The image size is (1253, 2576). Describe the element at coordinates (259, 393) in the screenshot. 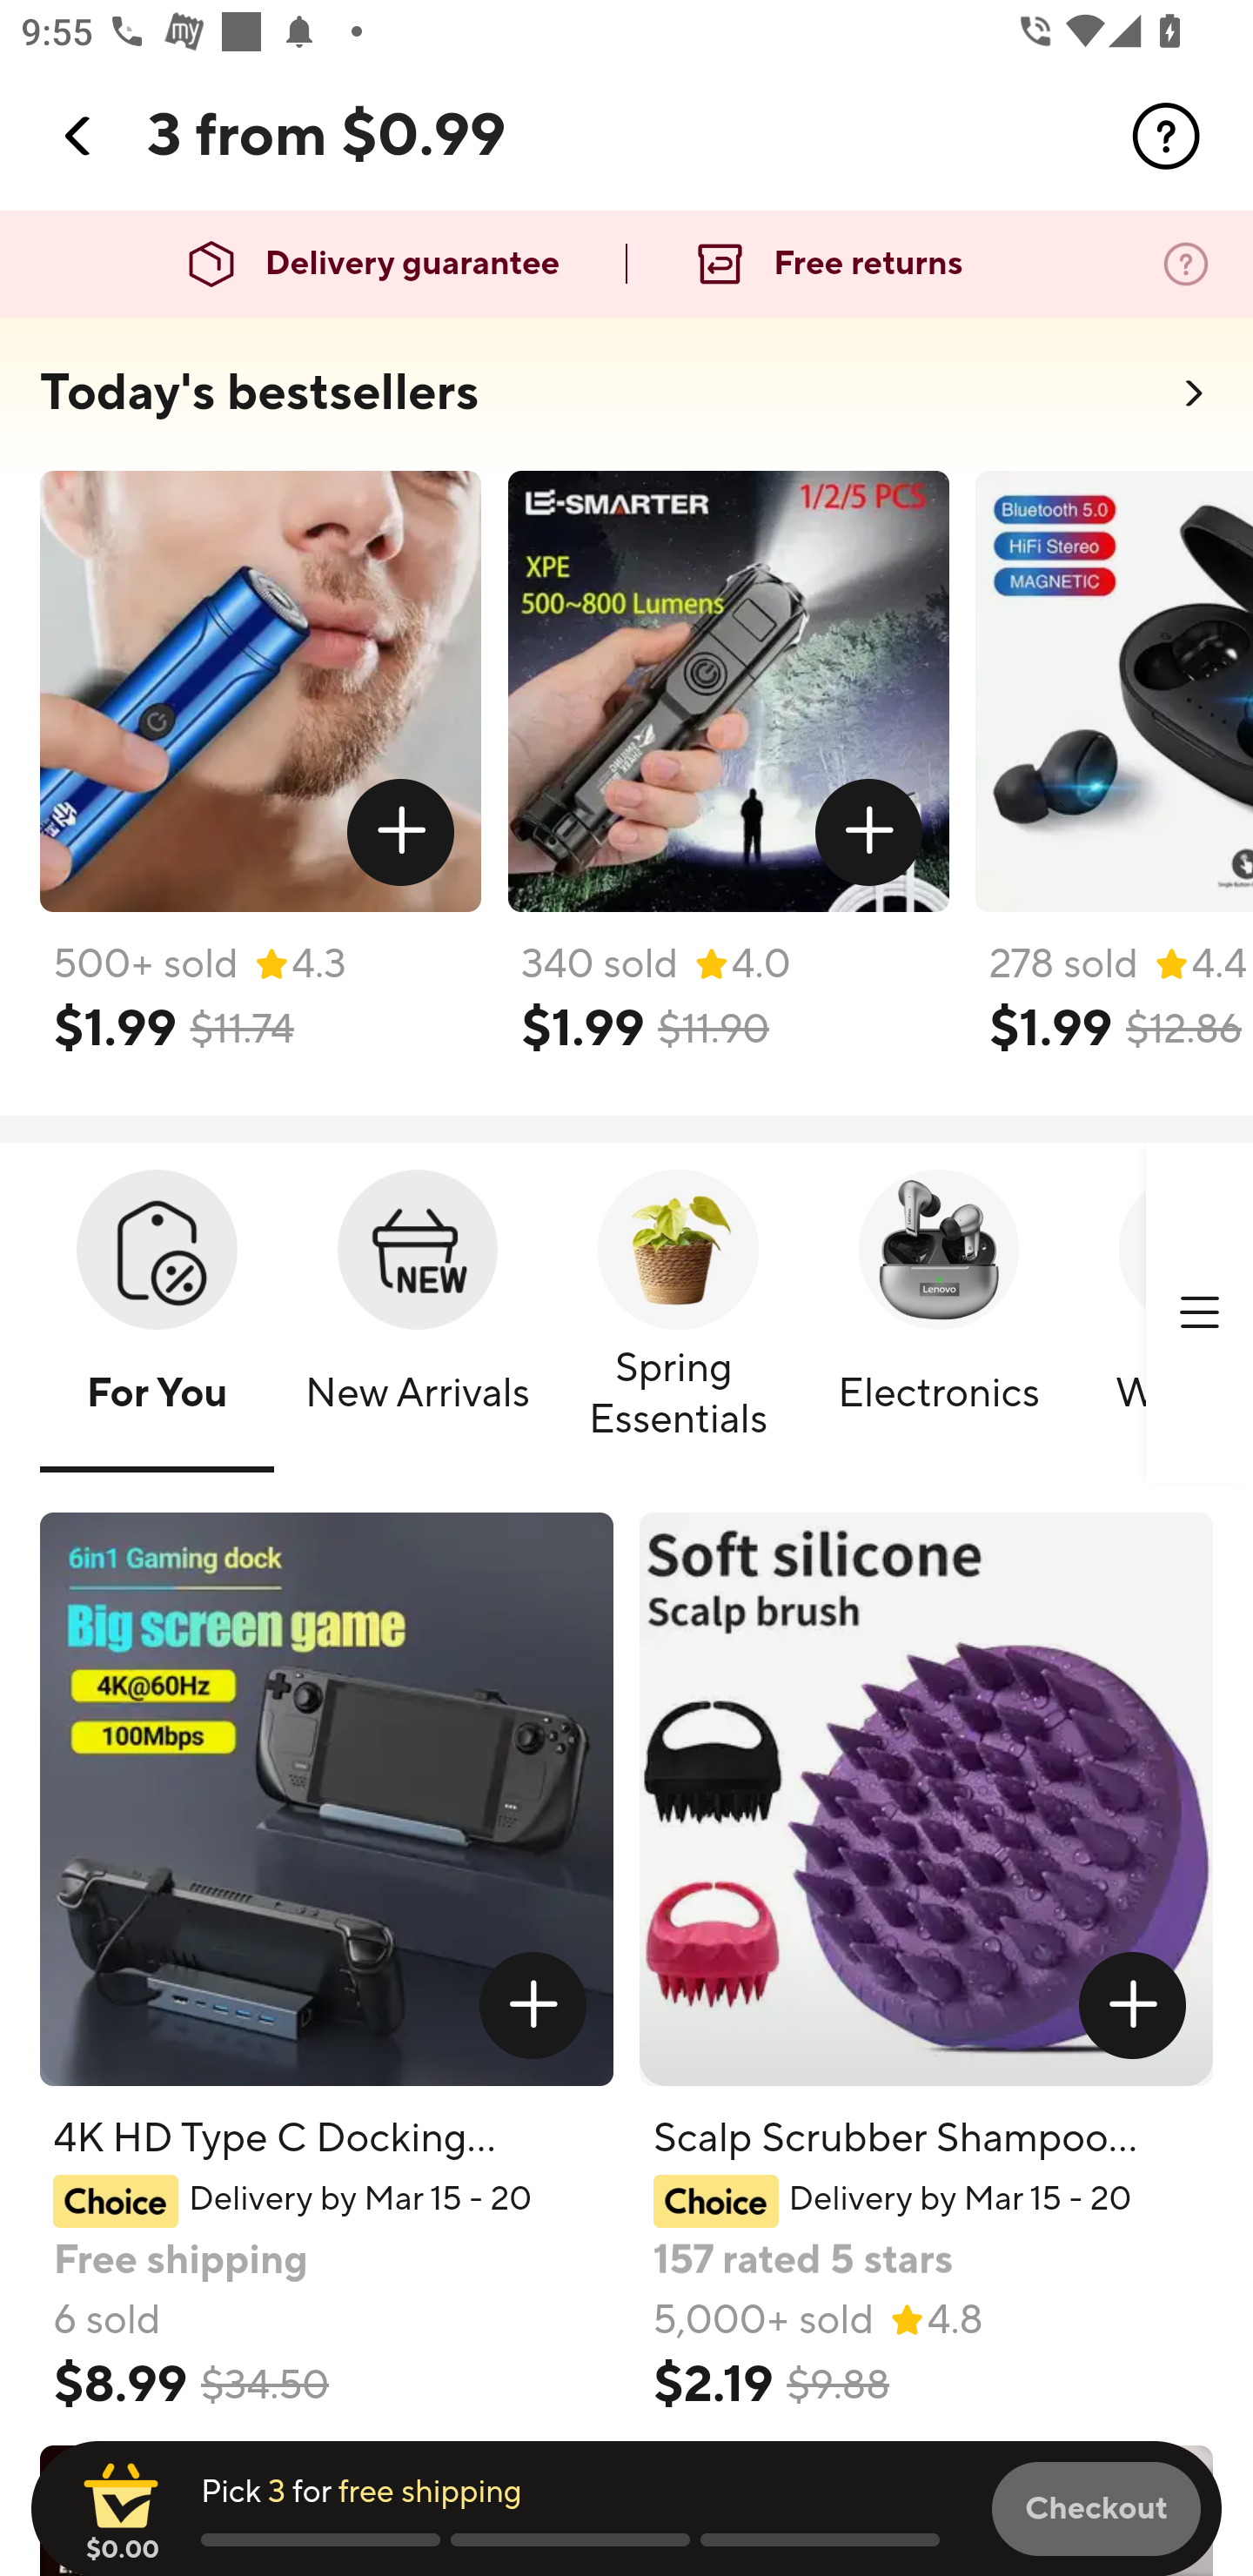

I see `Today's bestsellers` at that location.